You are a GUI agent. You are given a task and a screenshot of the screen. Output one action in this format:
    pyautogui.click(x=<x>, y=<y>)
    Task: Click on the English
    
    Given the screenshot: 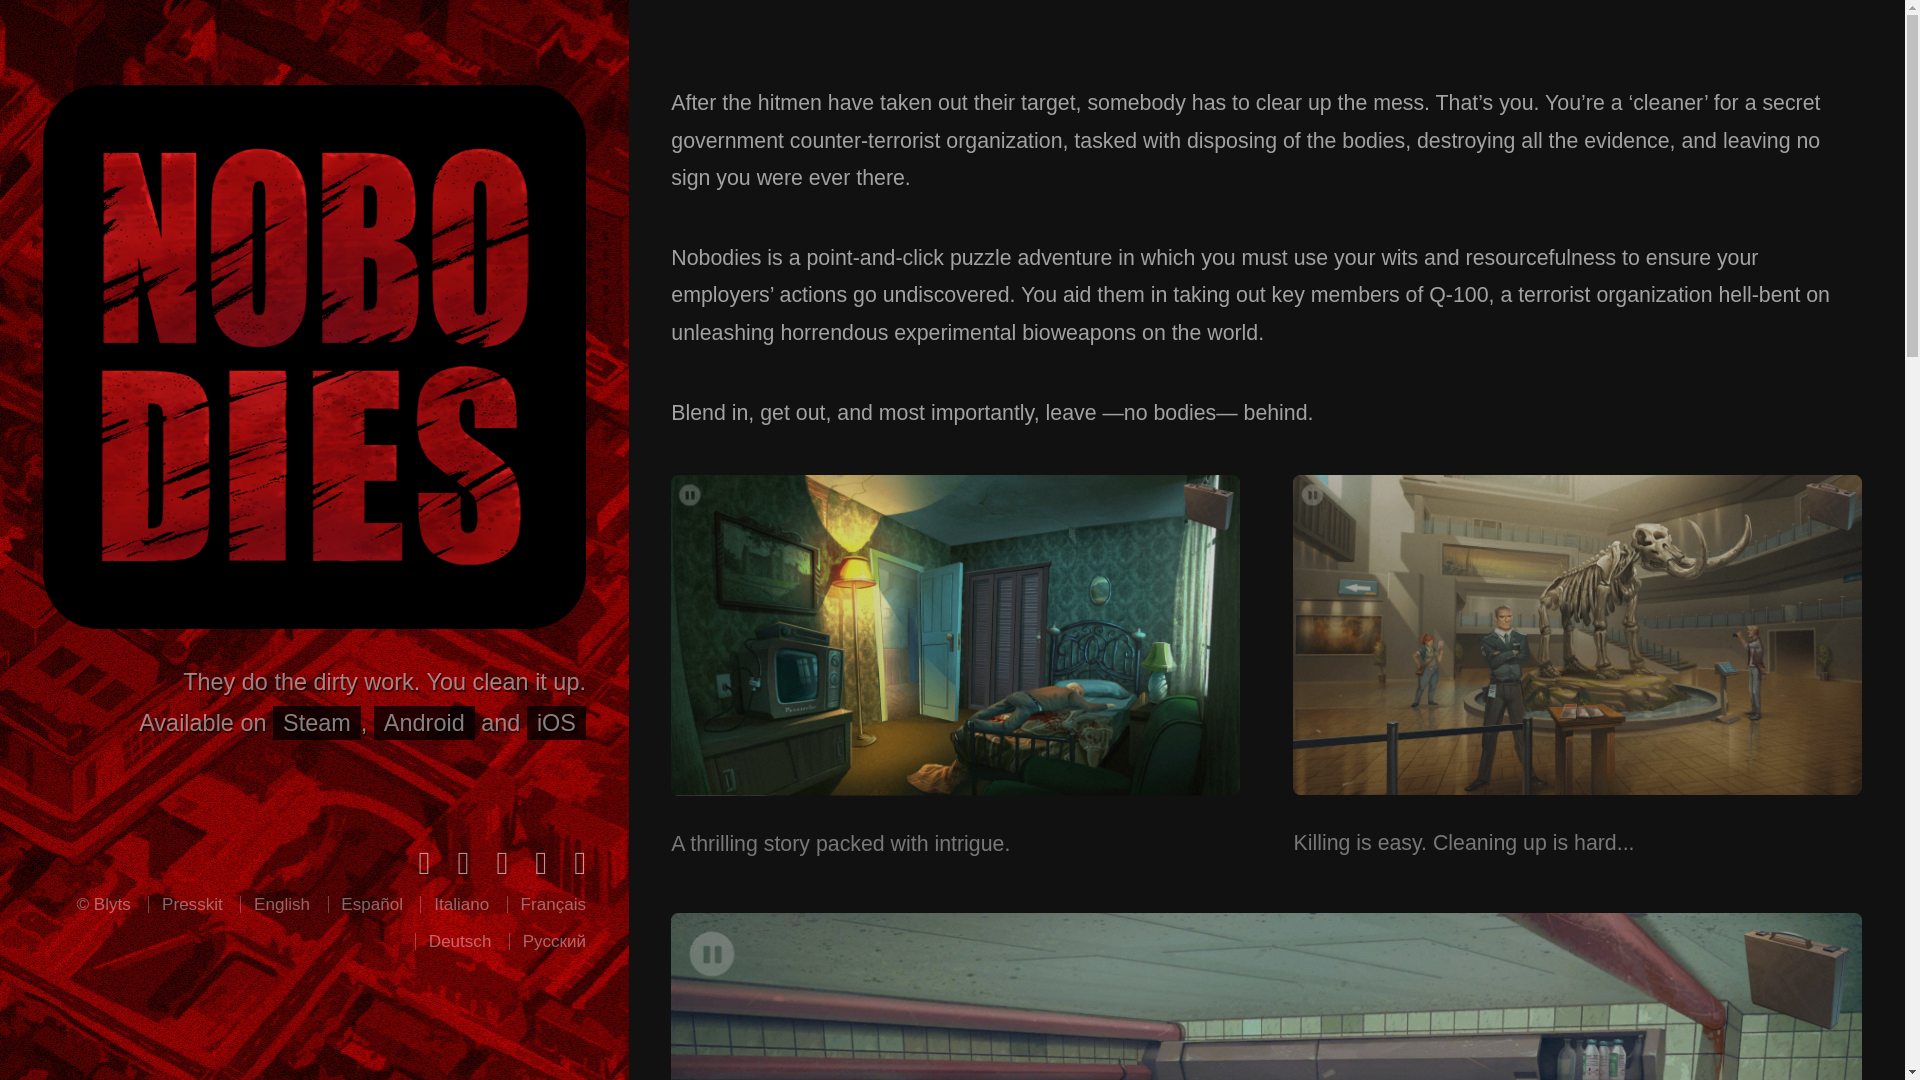 What is the action you would take?
    pyautogui.click(x=281, y=904)
    